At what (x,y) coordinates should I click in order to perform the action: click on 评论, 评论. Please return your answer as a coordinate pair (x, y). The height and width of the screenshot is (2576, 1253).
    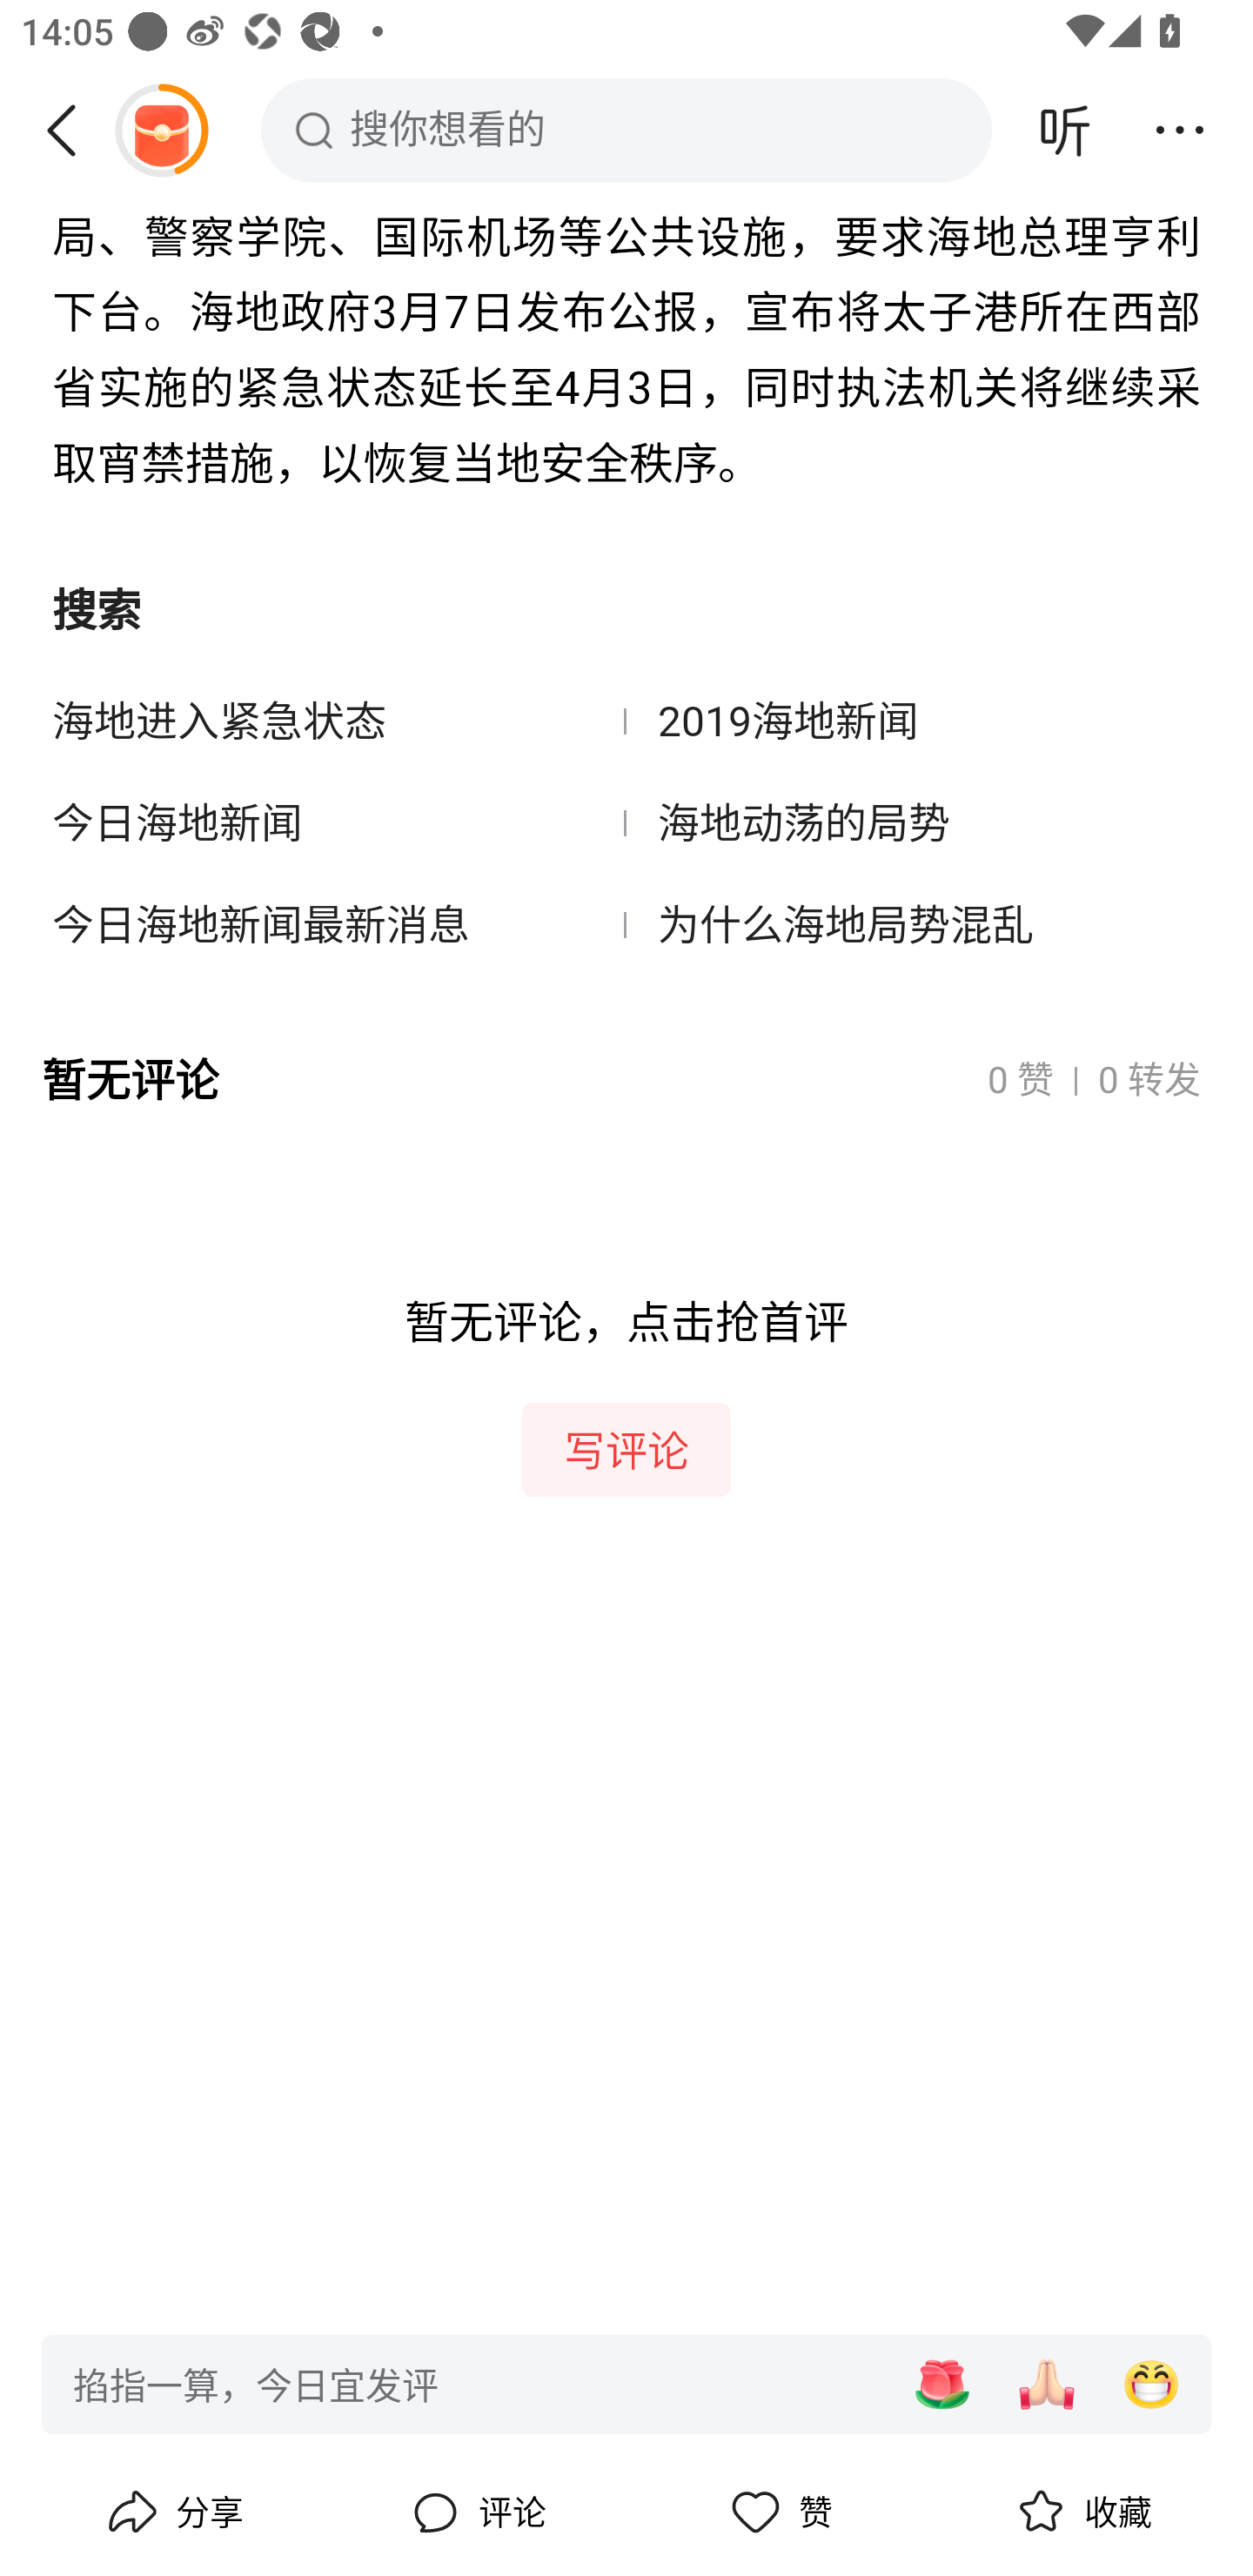
    Looking at the image, I should click on (475, 2512).